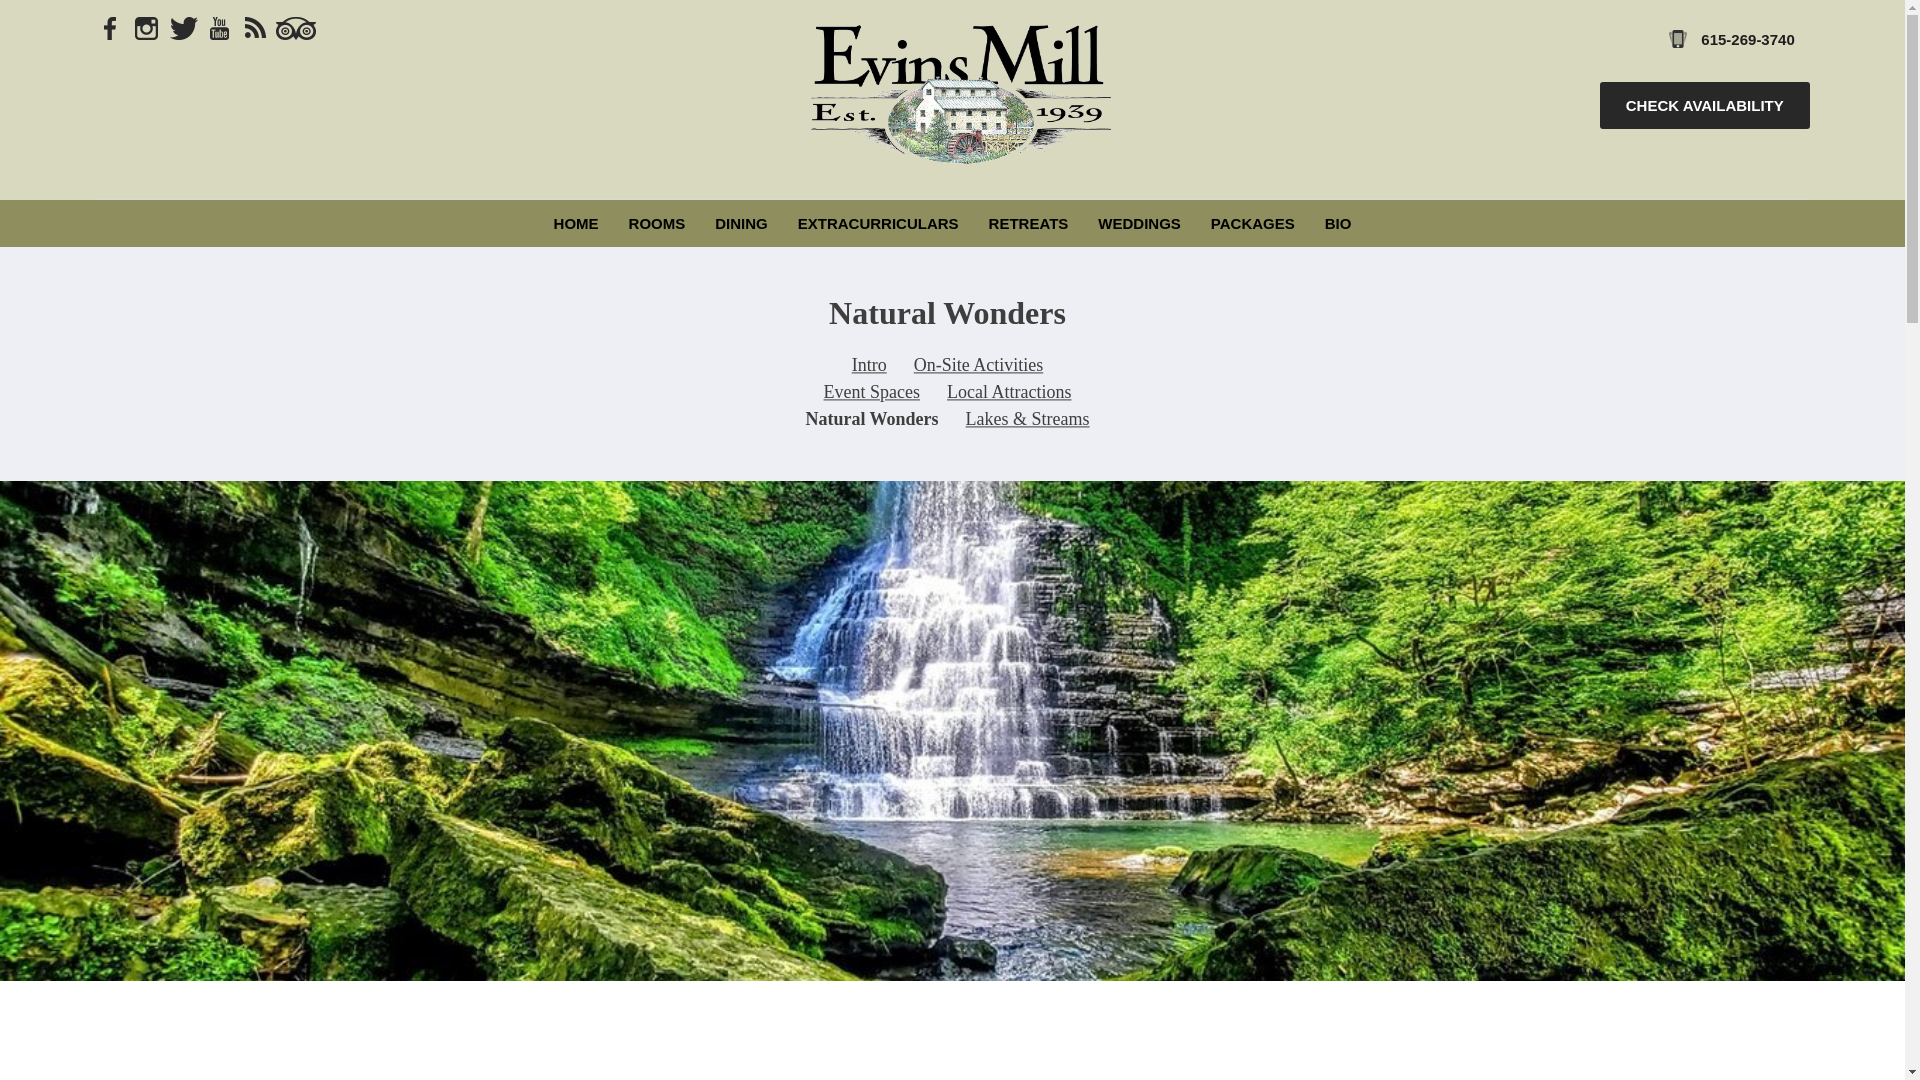 This screenshot has width=1920, height=1080. What do you see at coordinates (576, 223) in the screenshot?
I see `HOME` at bounding box center [576, 223].